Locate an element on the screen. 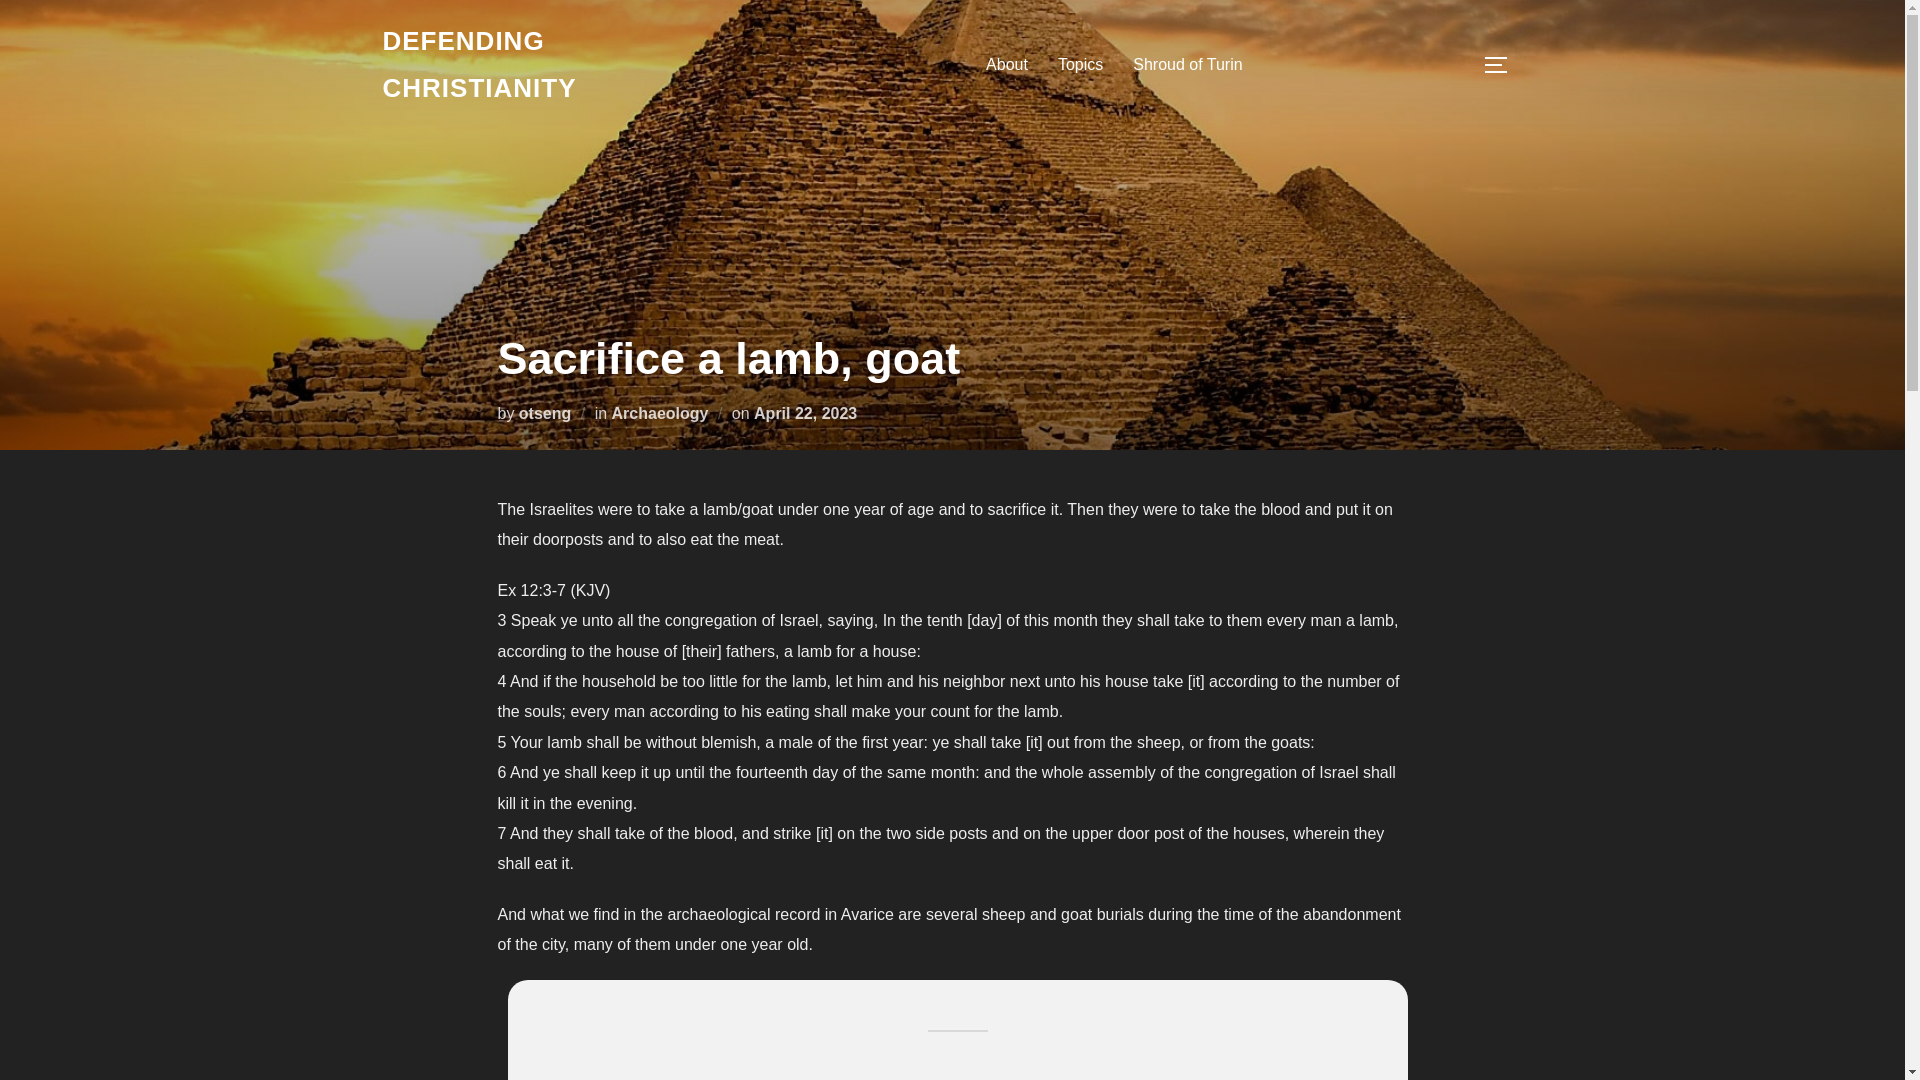 The image size is (1920, 1080). otseng is located at coordinates (544, 412).